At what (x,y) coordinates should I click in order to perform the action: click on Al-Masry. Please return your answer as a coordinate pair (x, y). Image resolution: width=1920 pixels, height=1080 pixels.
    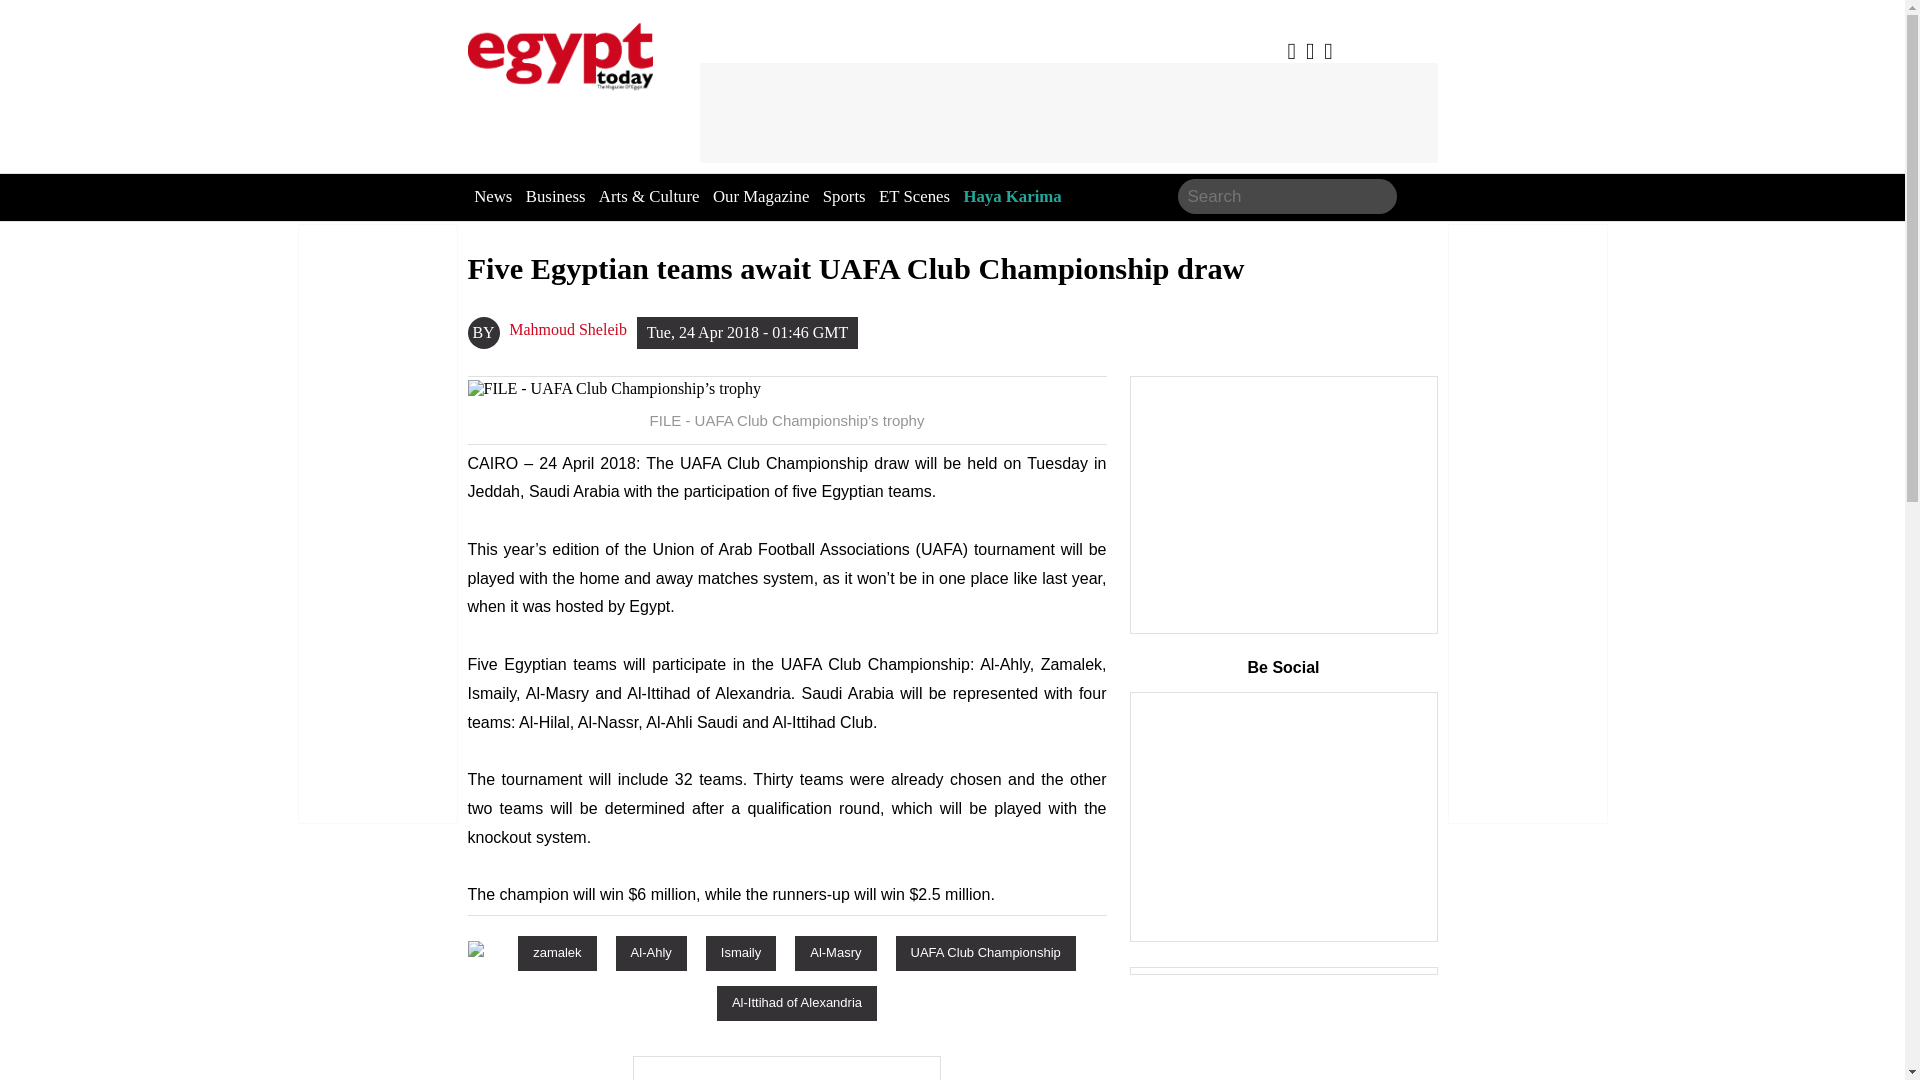
    Looking at the image, I should click on (834, 952).